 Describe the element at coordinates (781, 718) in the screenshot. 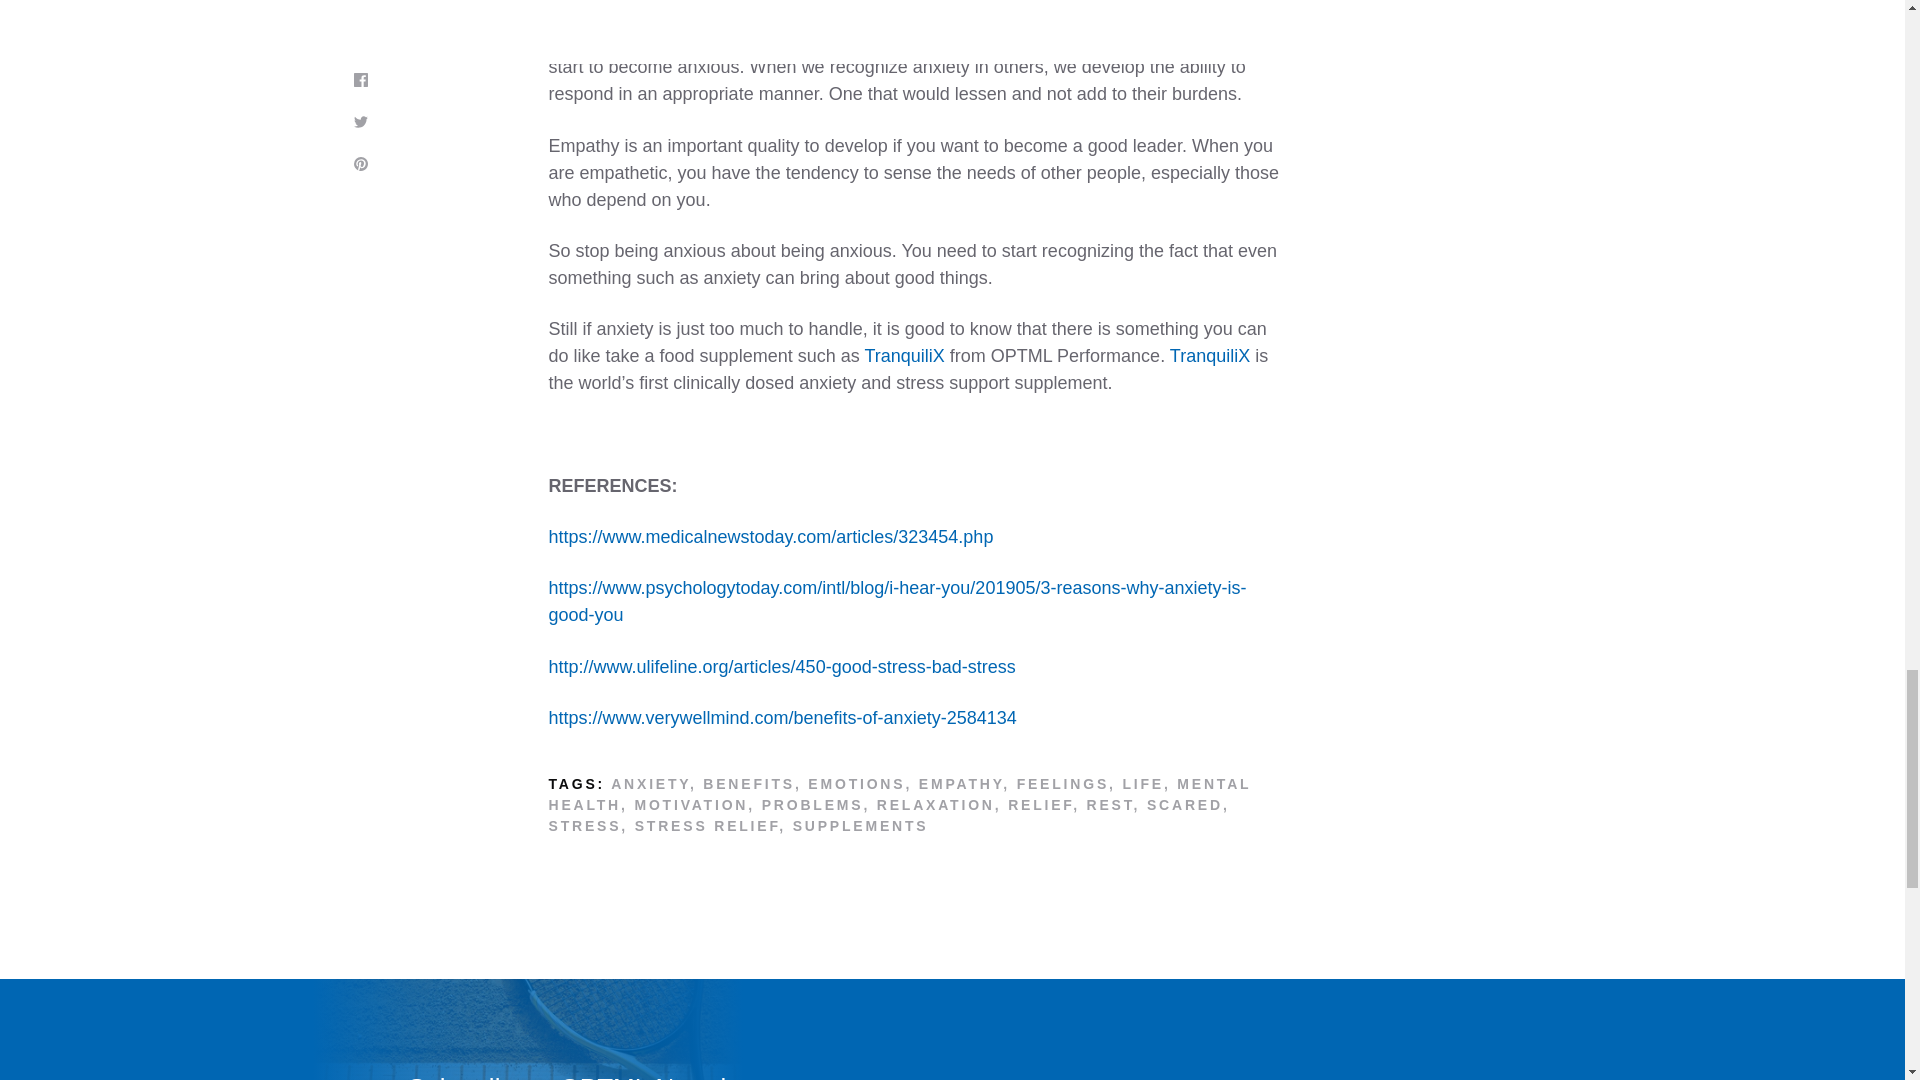

I see `The Benefits of Anxiety and Nervousness` at that location.